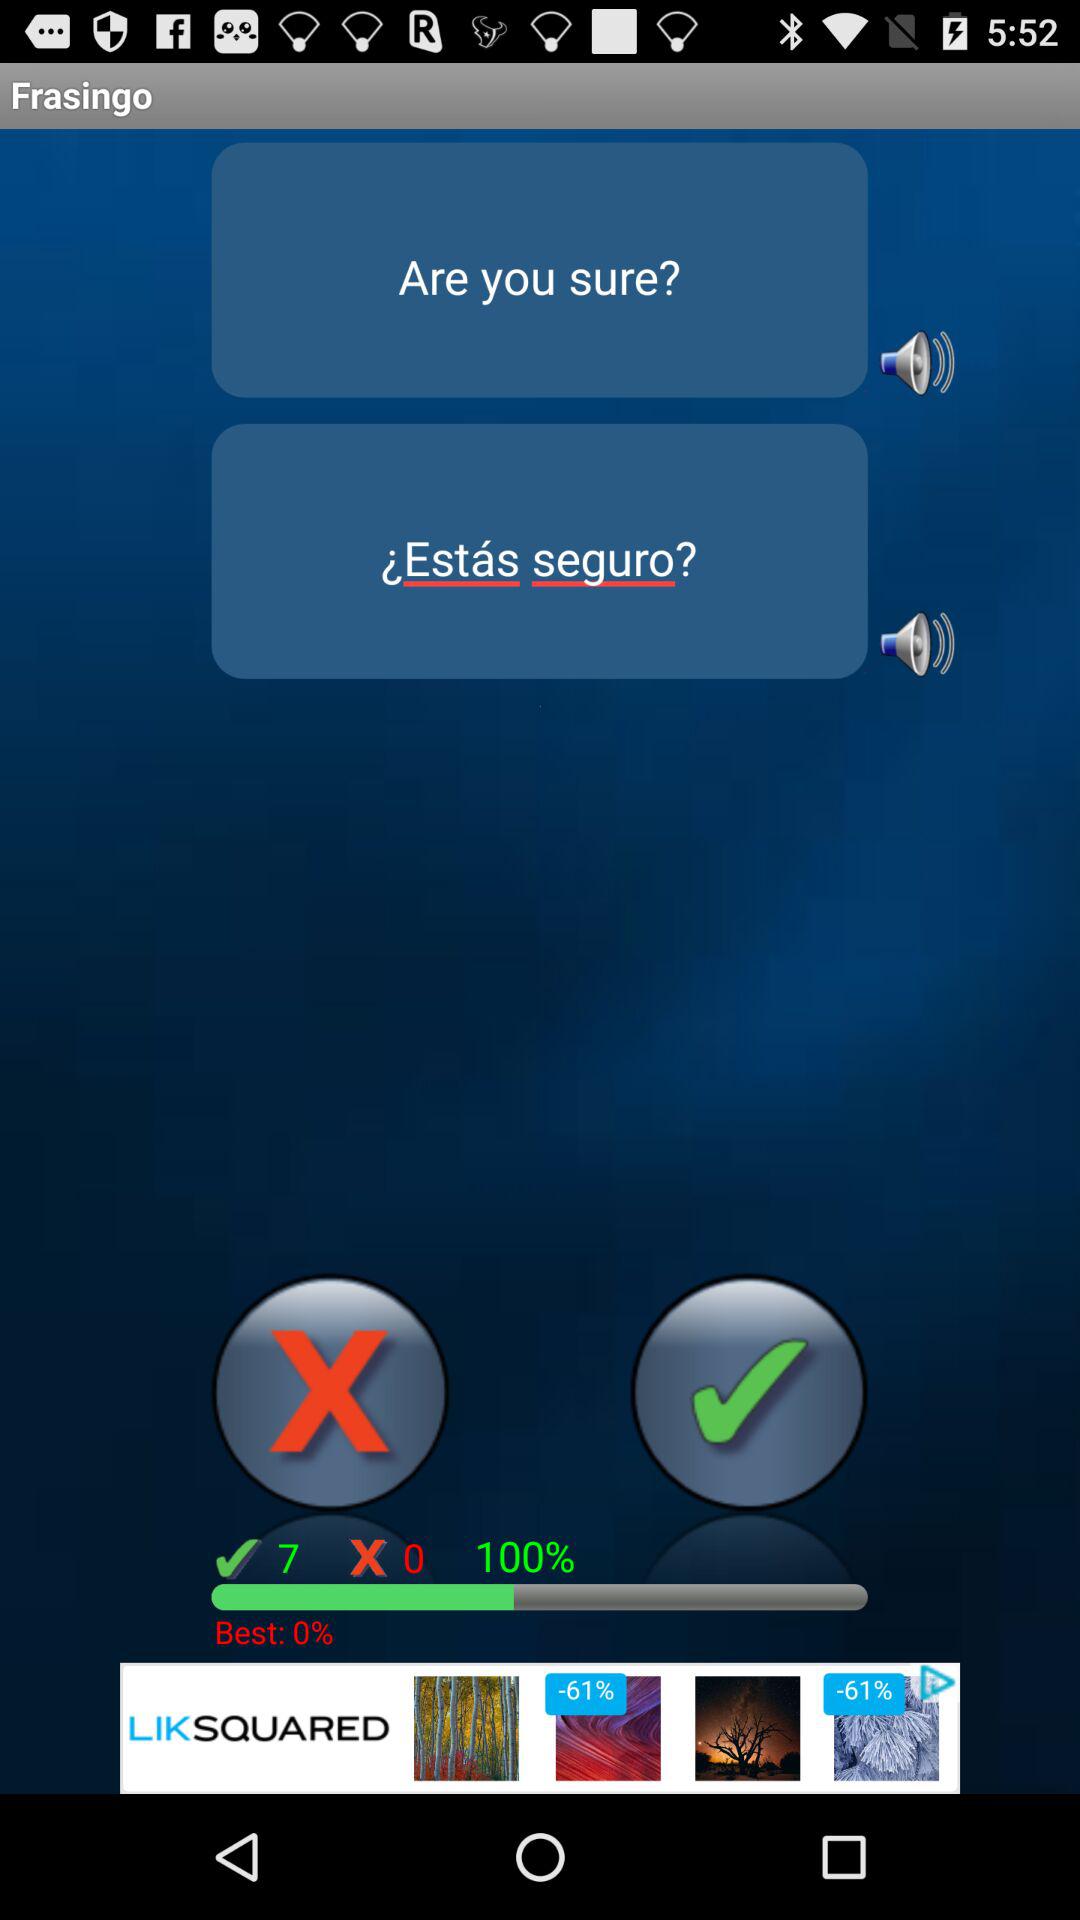 This screenshot has width=1080, height=1920. What do you see at coordinates (540, 1728) in the screenshot?
I see `know about the advertisement` at bounding box center [540, 1728].